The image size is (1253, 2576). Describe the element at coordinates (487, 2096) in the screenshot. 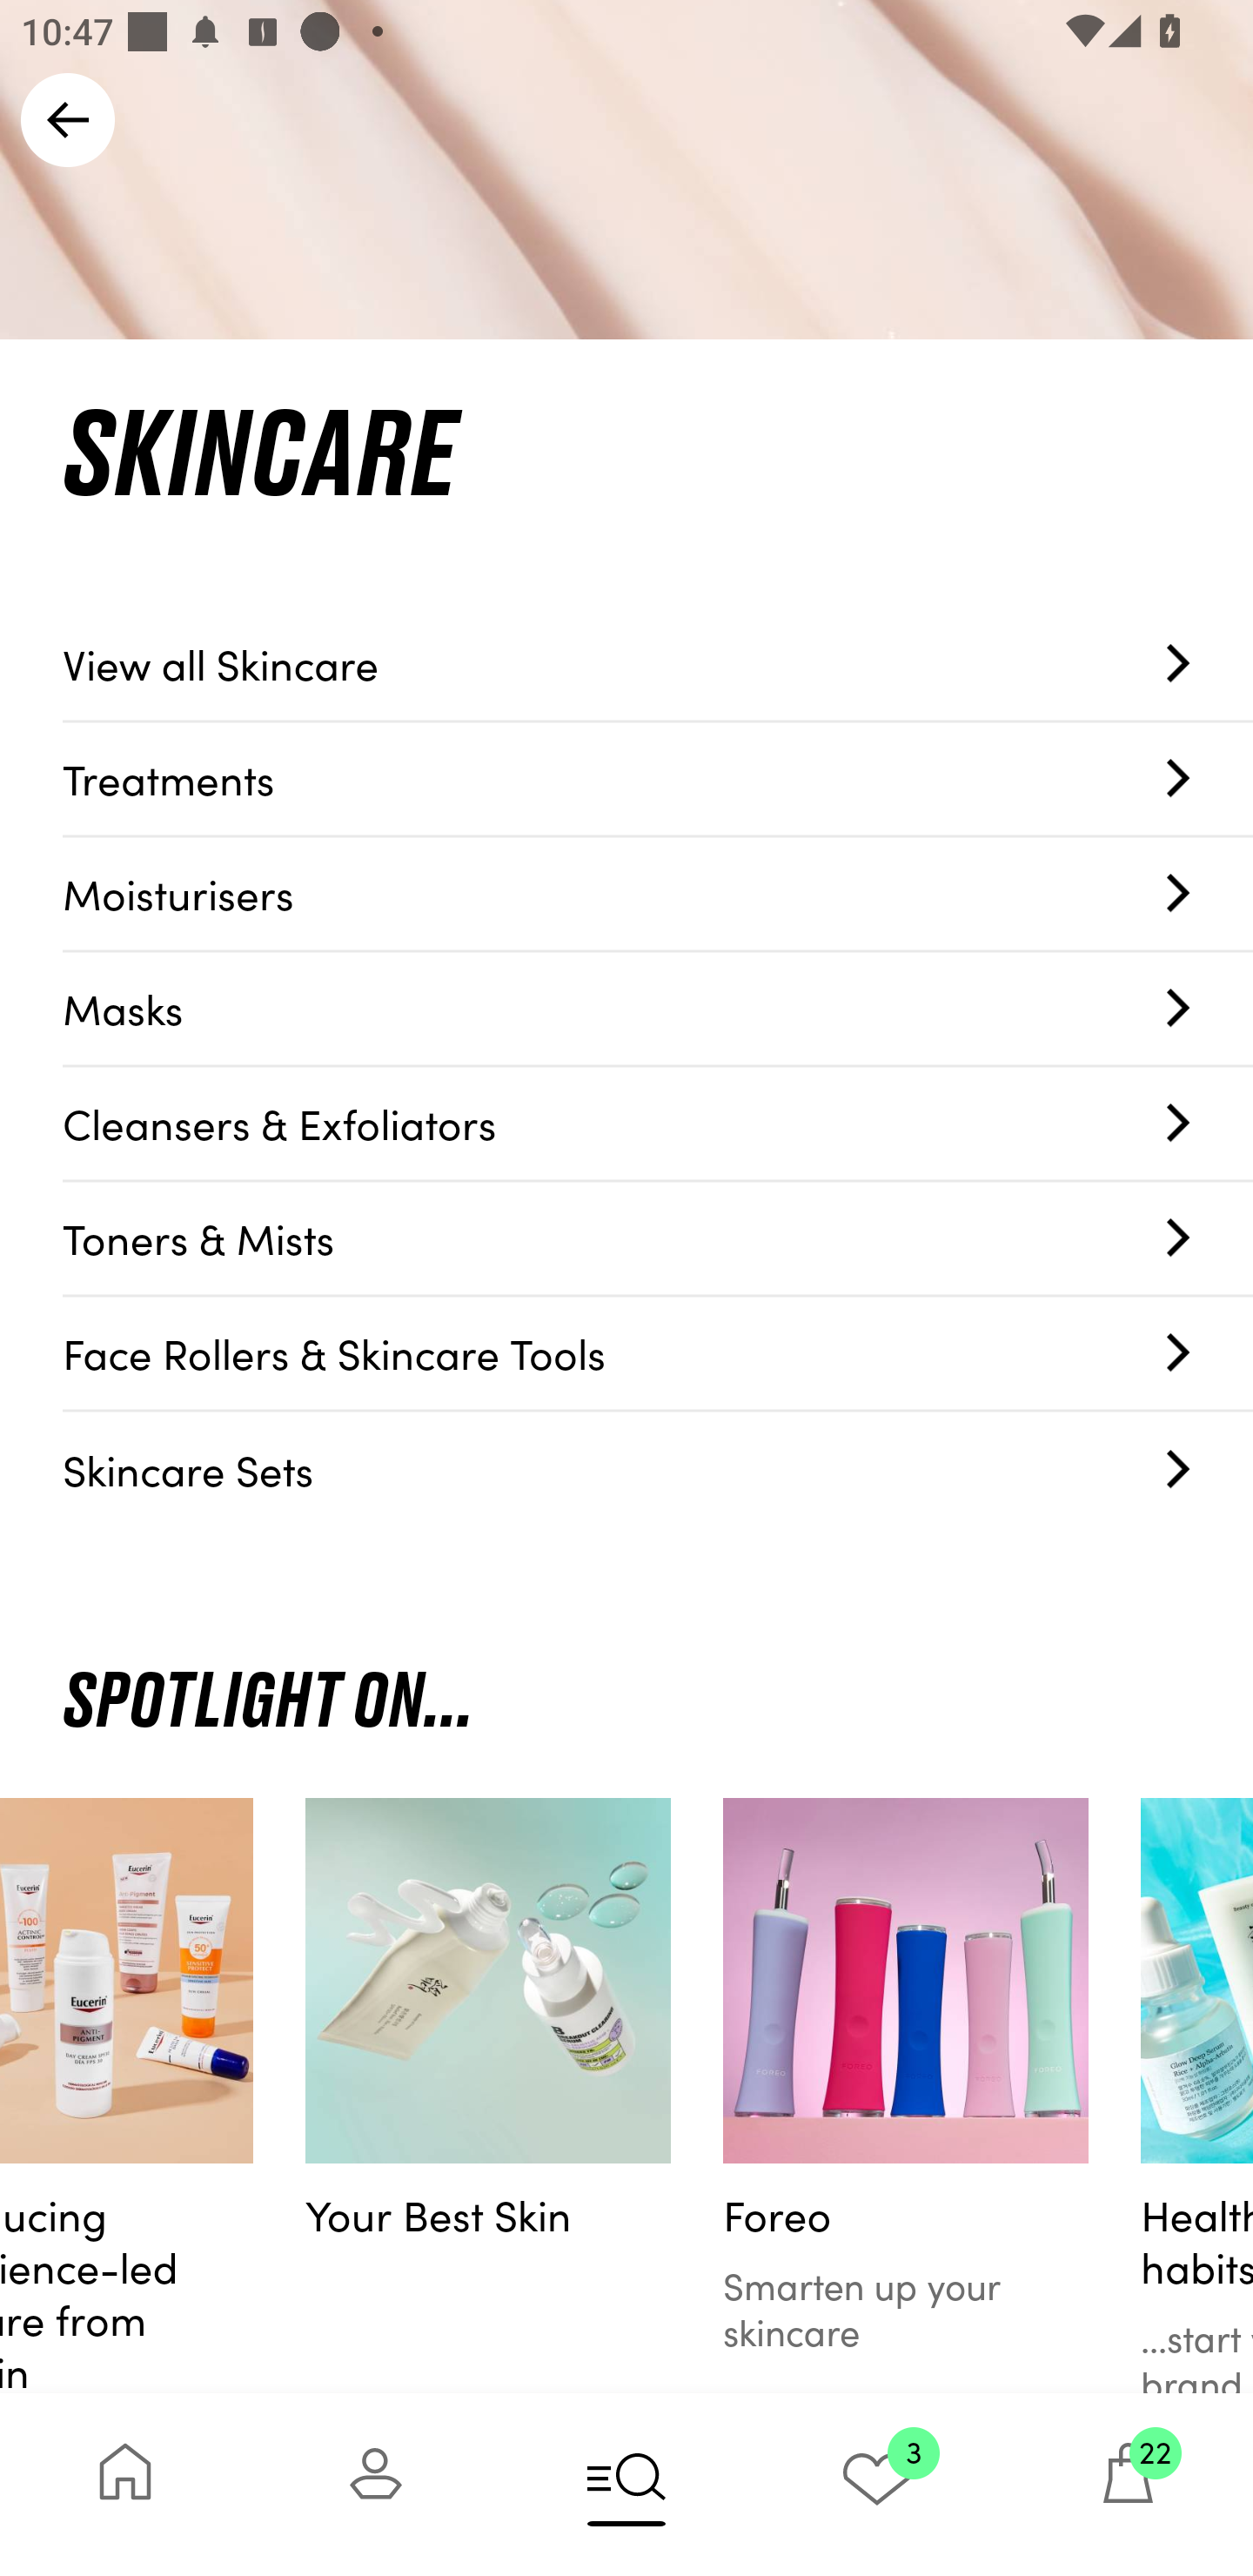

I see `Your Best Skin` at that location.